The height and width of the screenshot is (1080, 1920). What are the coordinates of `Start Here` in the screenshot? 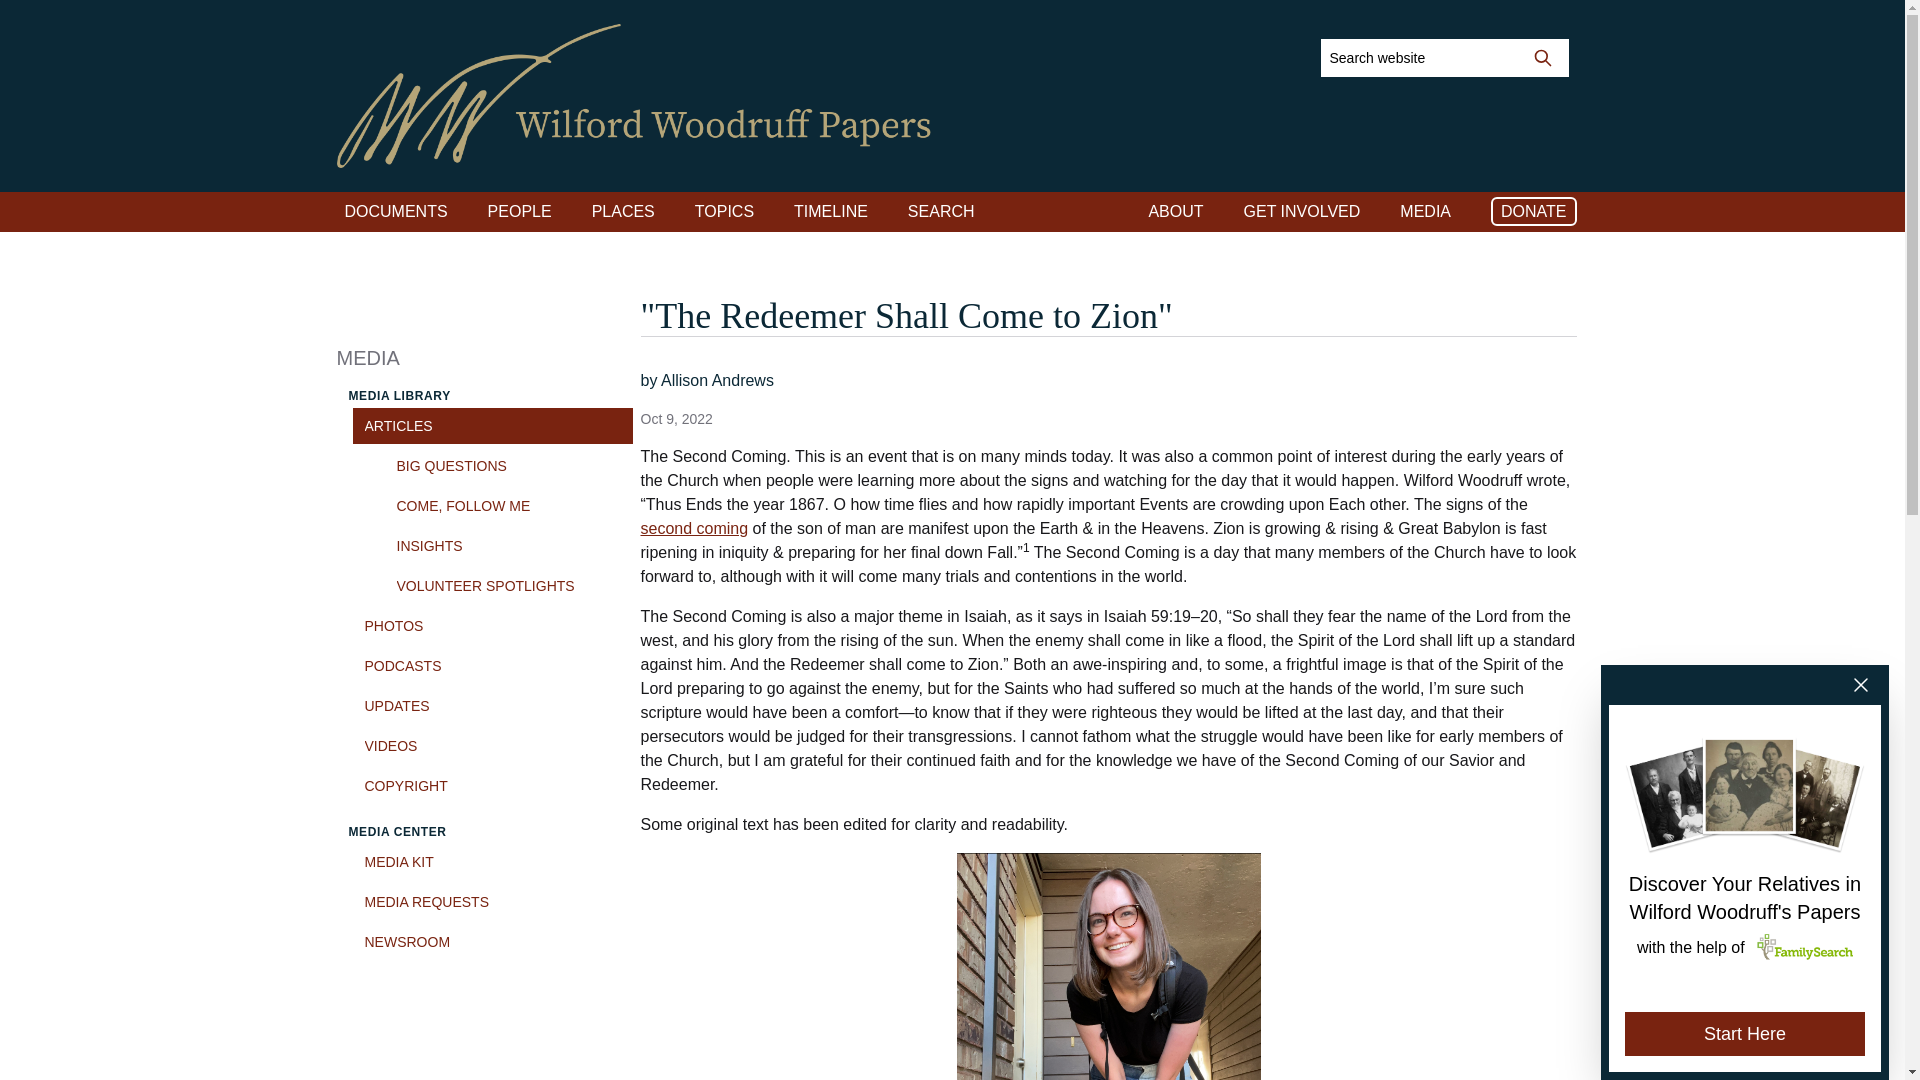 It's located at (1744, 1034).